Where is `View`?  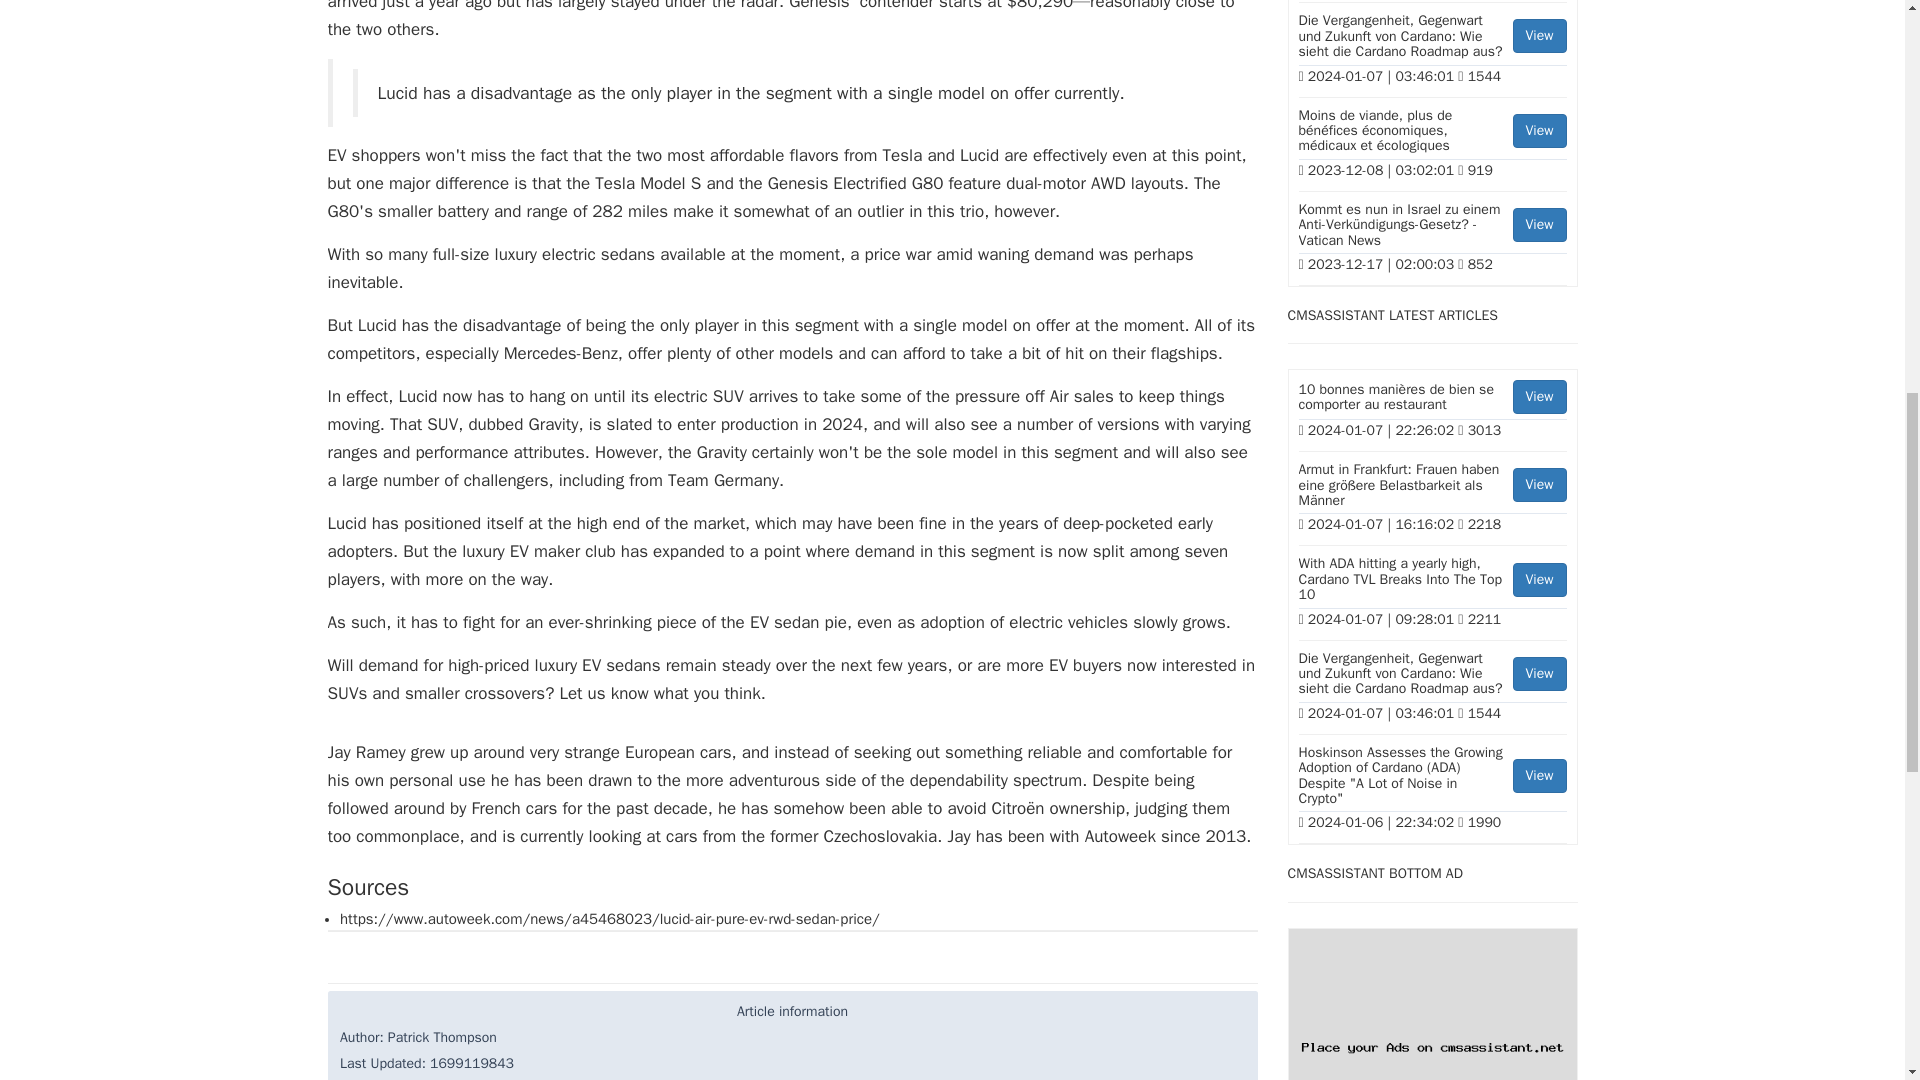
View is located at coordinates (1539, 224).